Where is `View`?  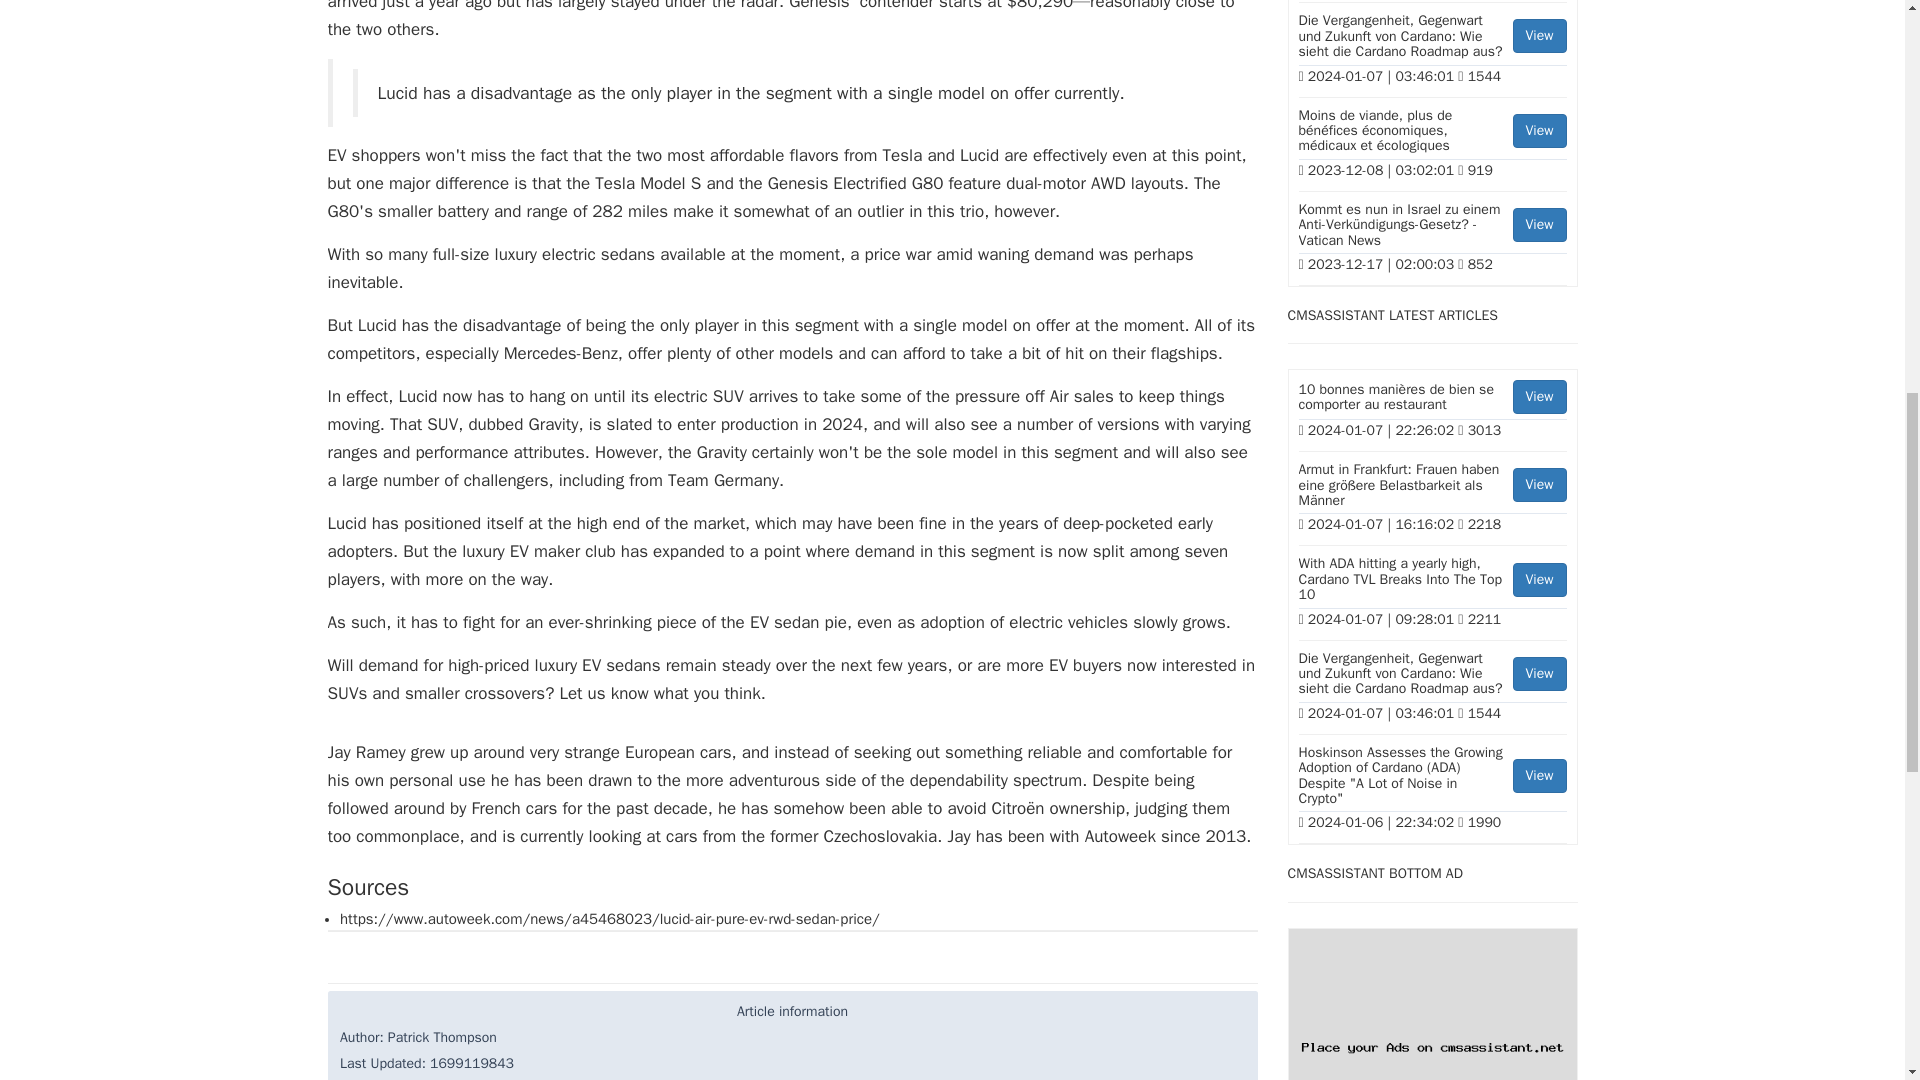
View is located at coordinates (1539, 224).